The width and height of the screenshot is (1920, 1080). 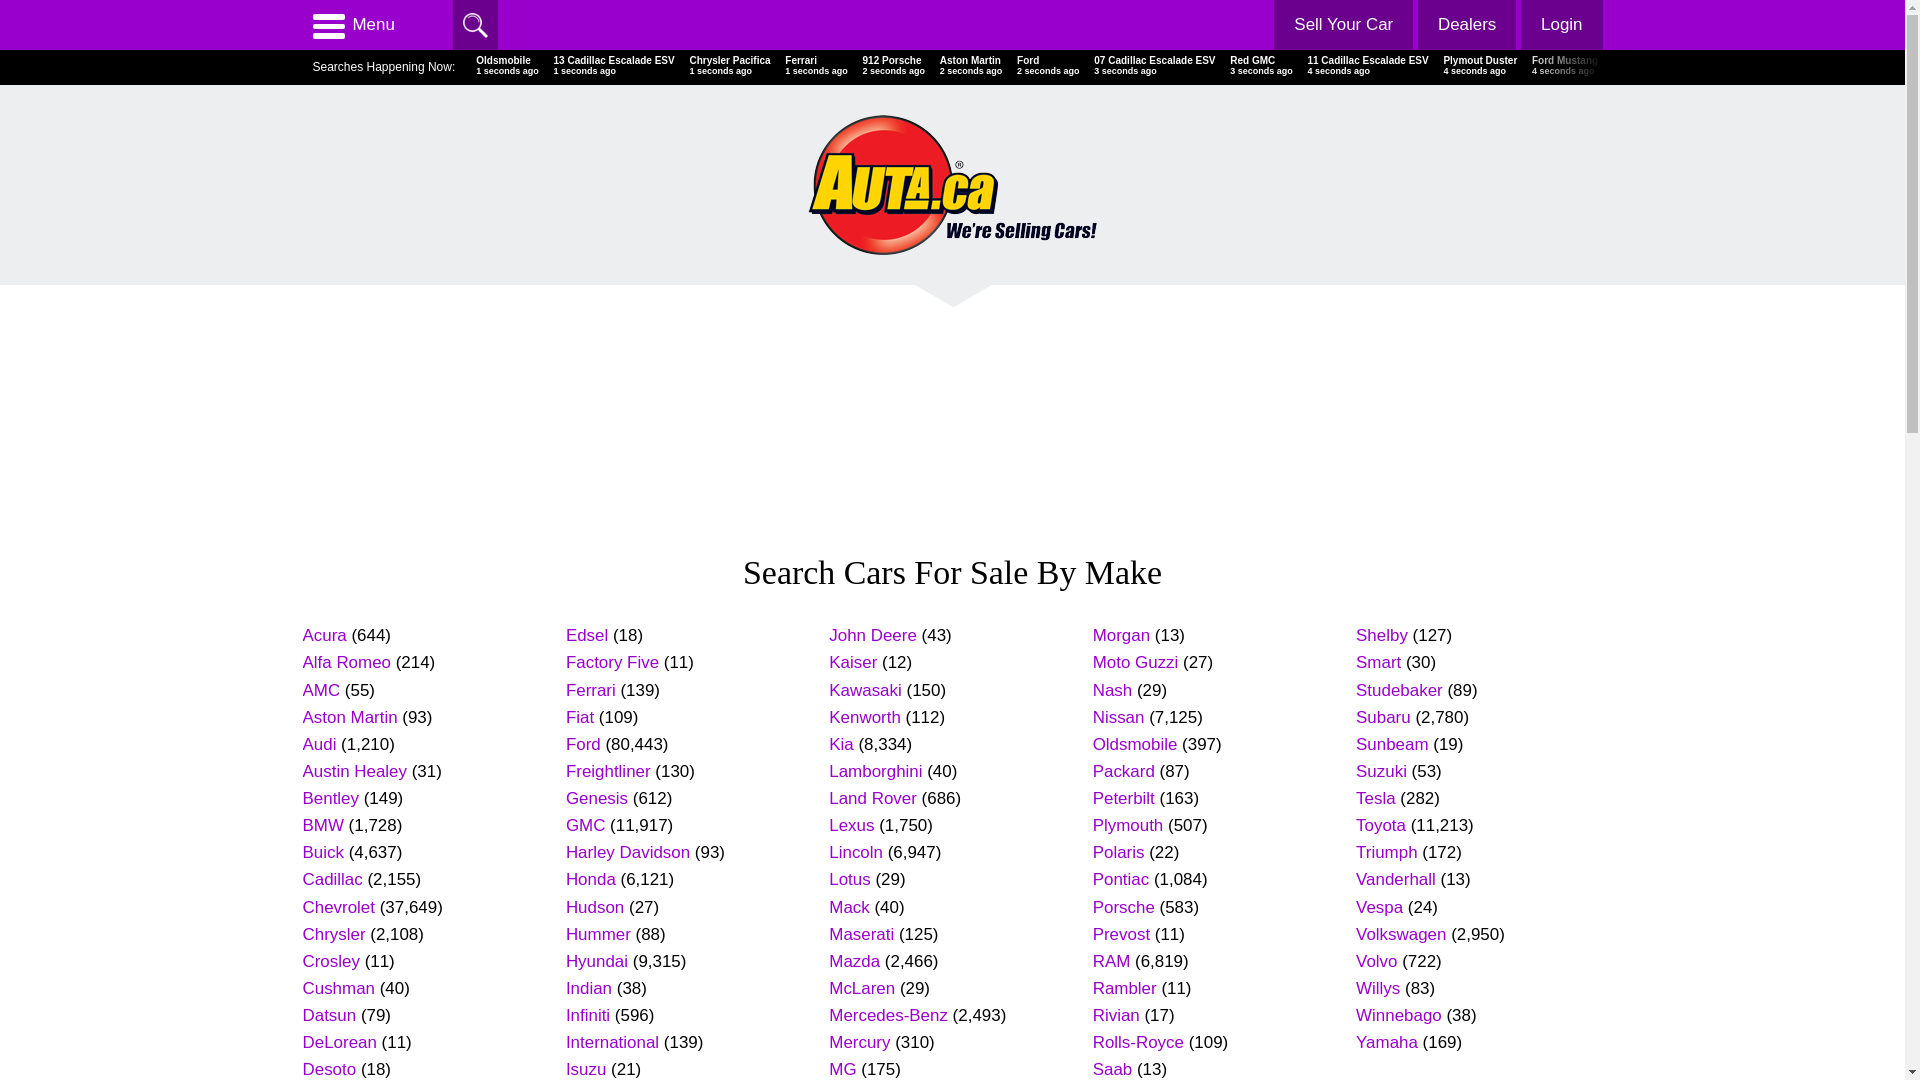 What do you see at coordinates (856, 852) in the screenshot?
I see `Lincoln` at bounding box center [856, 852].